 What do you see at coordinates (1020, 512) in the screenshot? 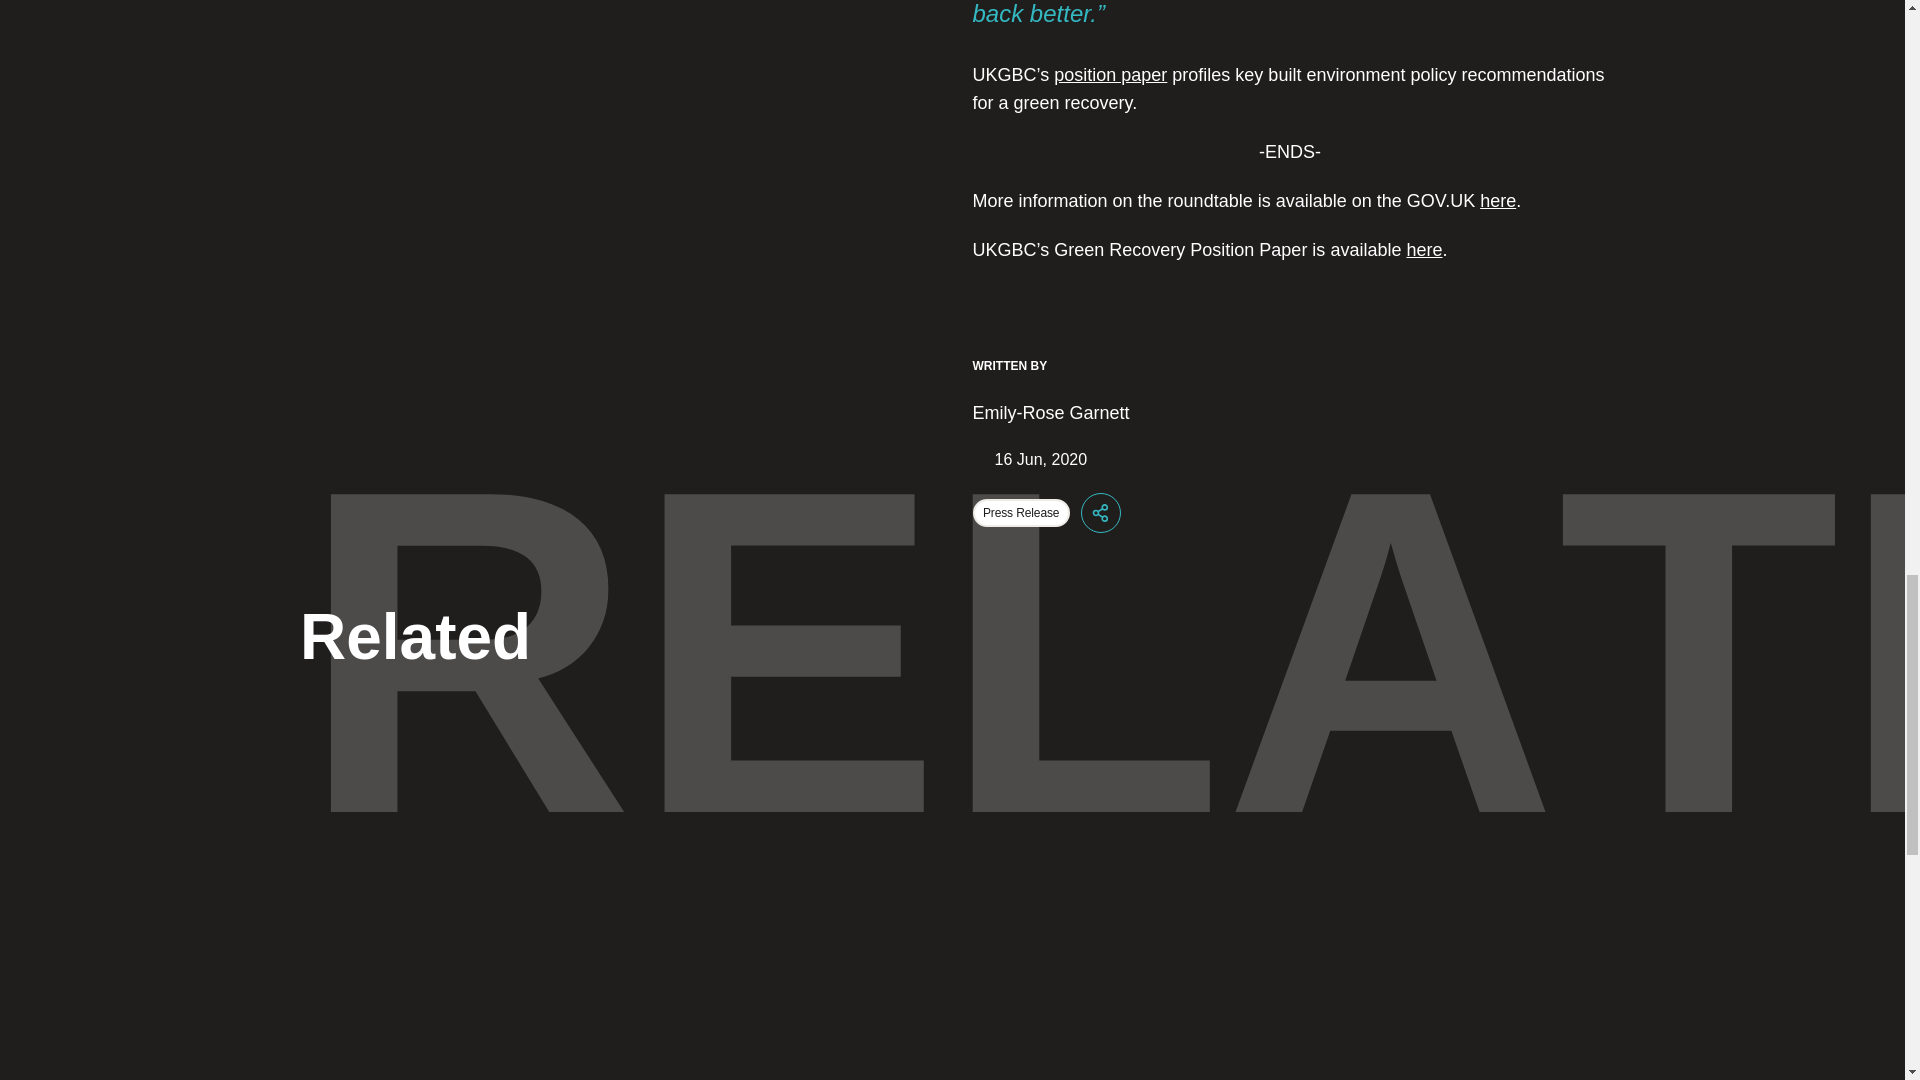
I see `Press Release` at bounding box center [1020, 512].